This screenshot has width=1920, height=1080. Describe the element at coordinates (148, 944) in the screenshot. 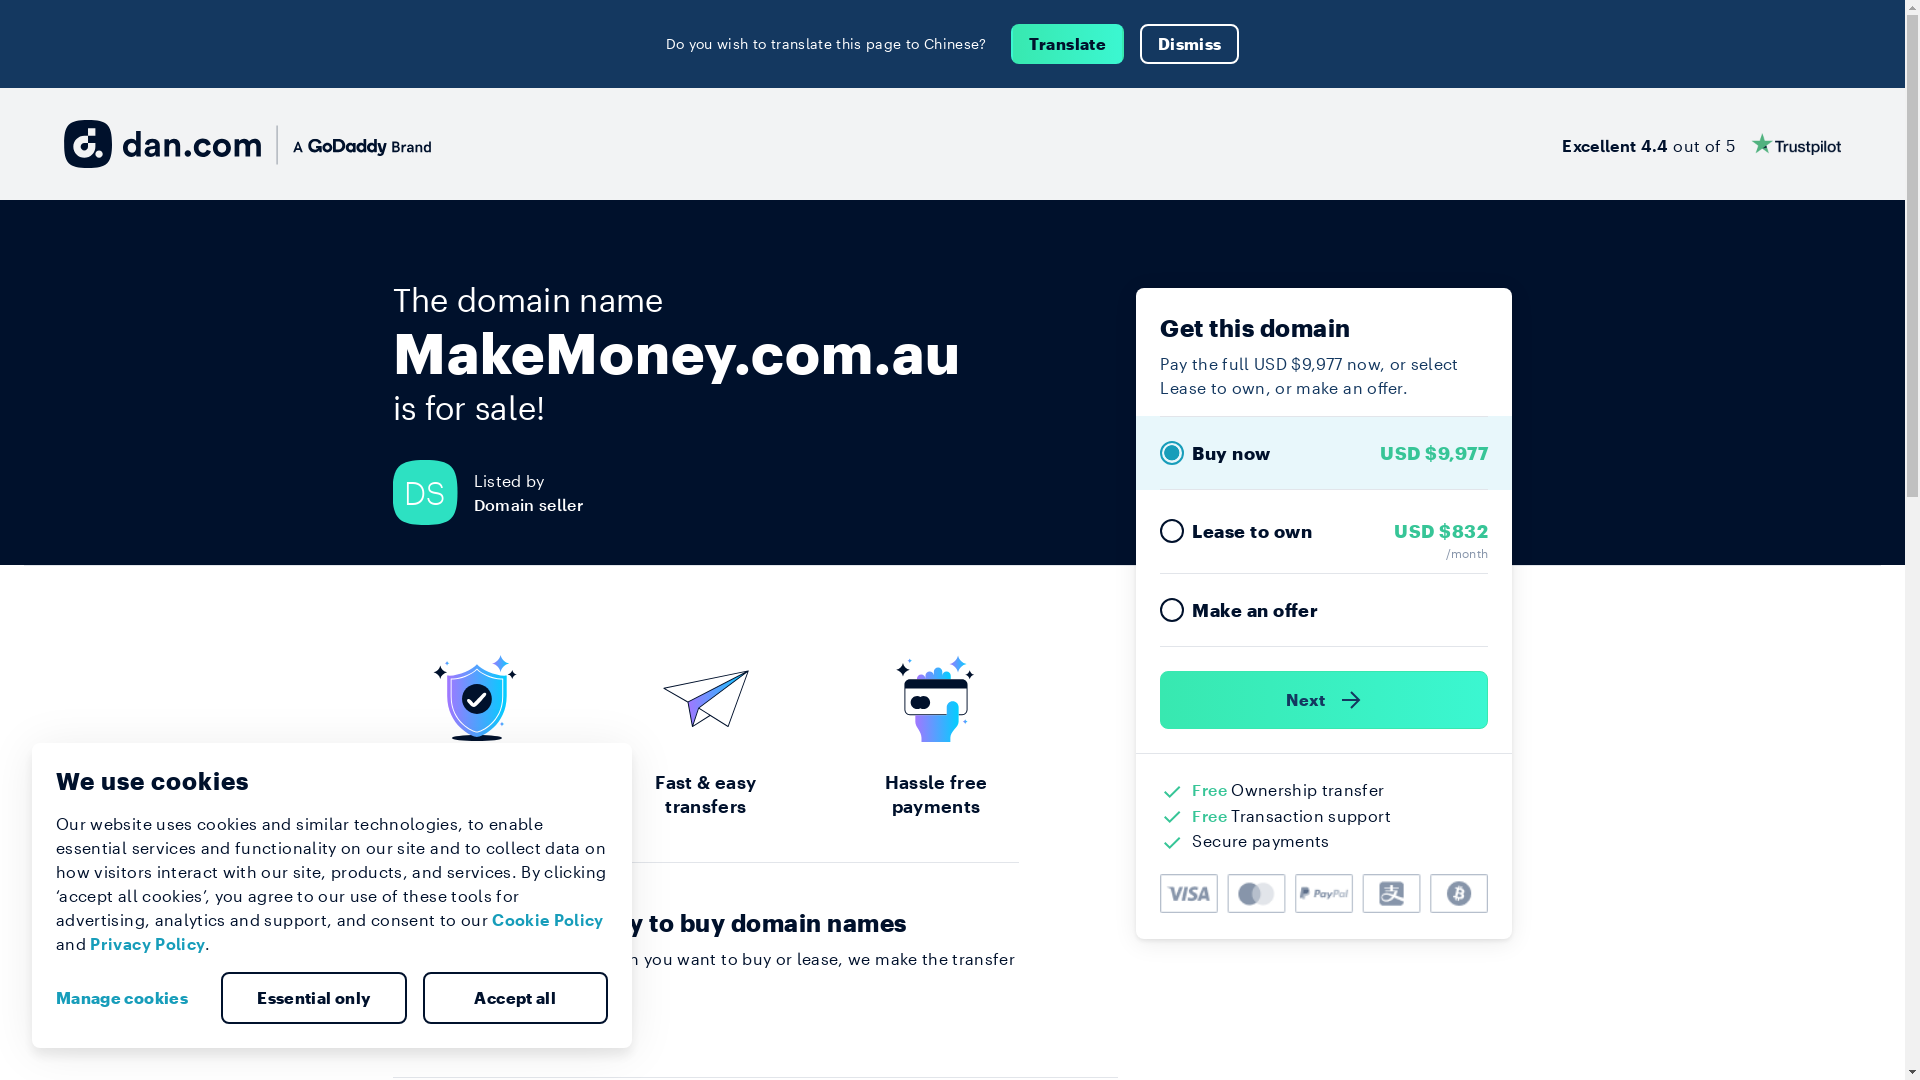

I see `Privacy Policy` at that location.